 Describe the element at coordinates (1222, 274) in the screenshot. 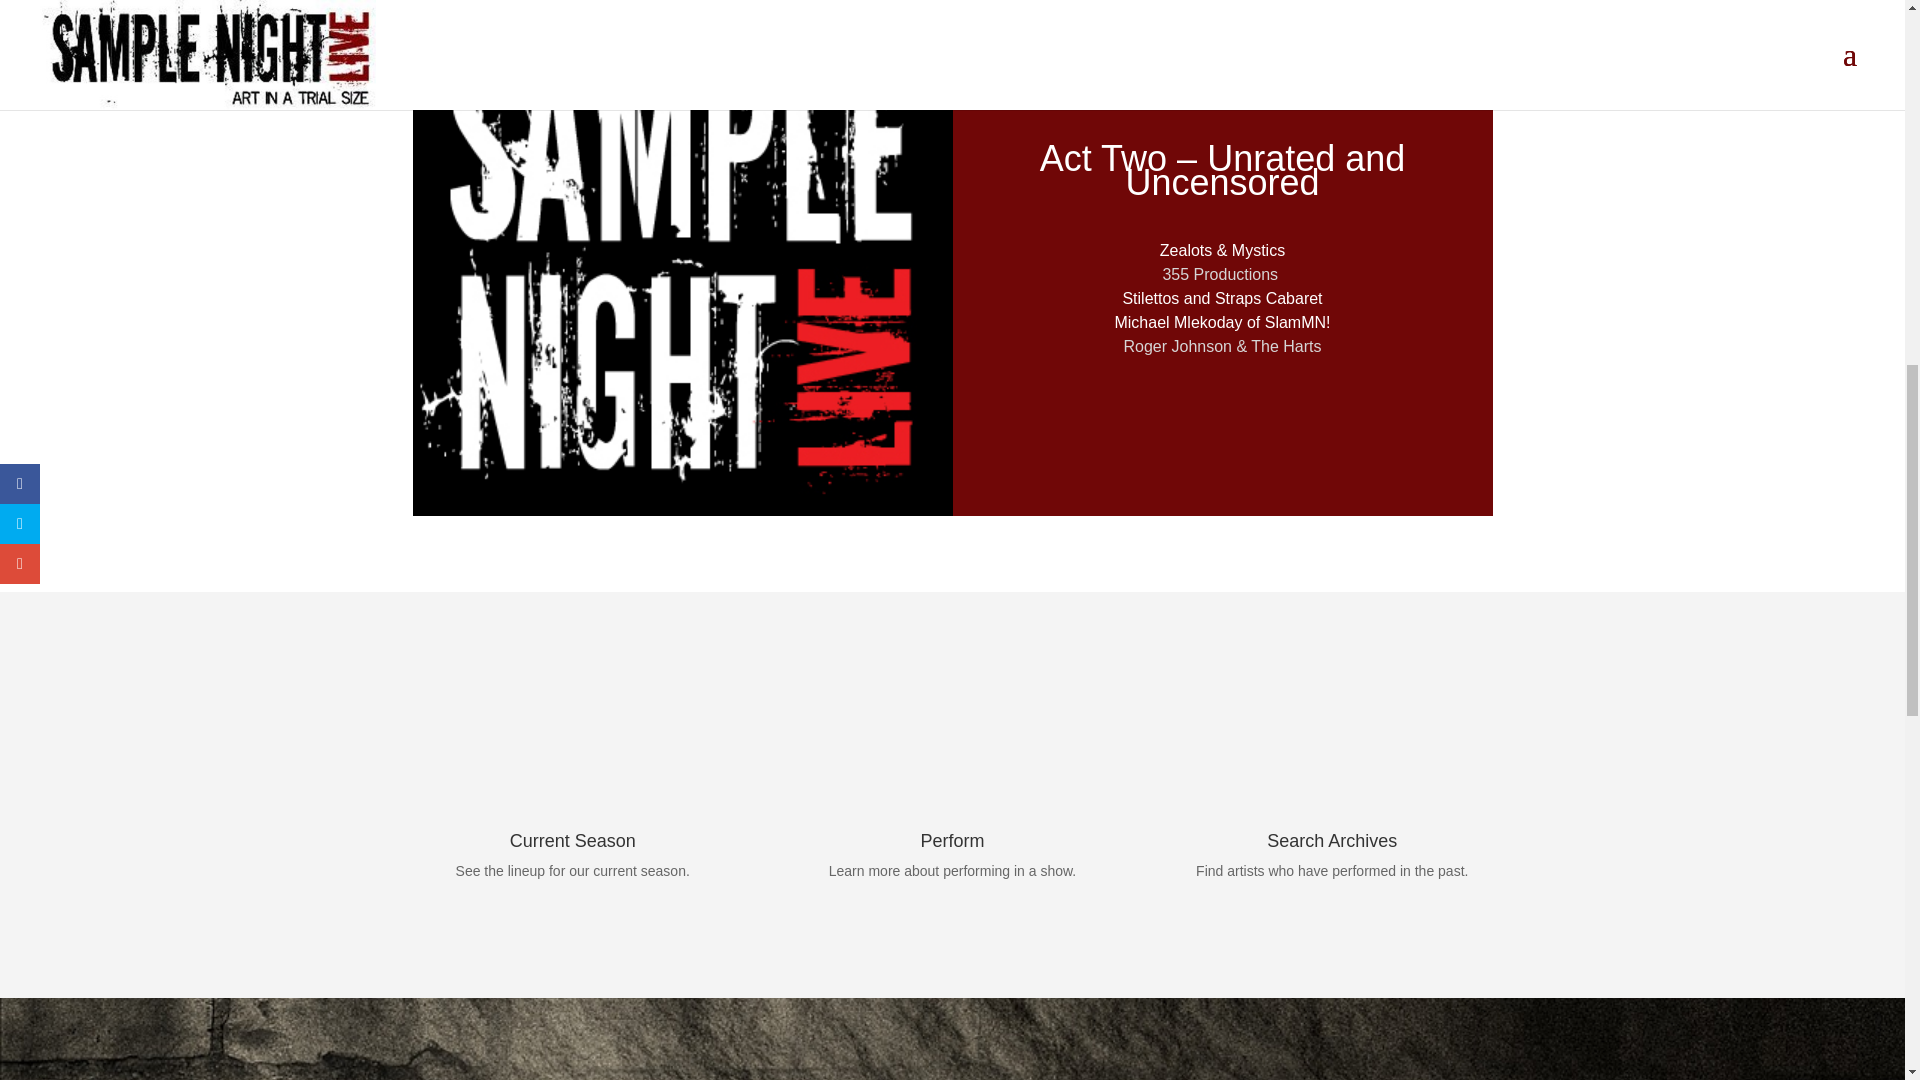

I see `355 Productions ` at that location.